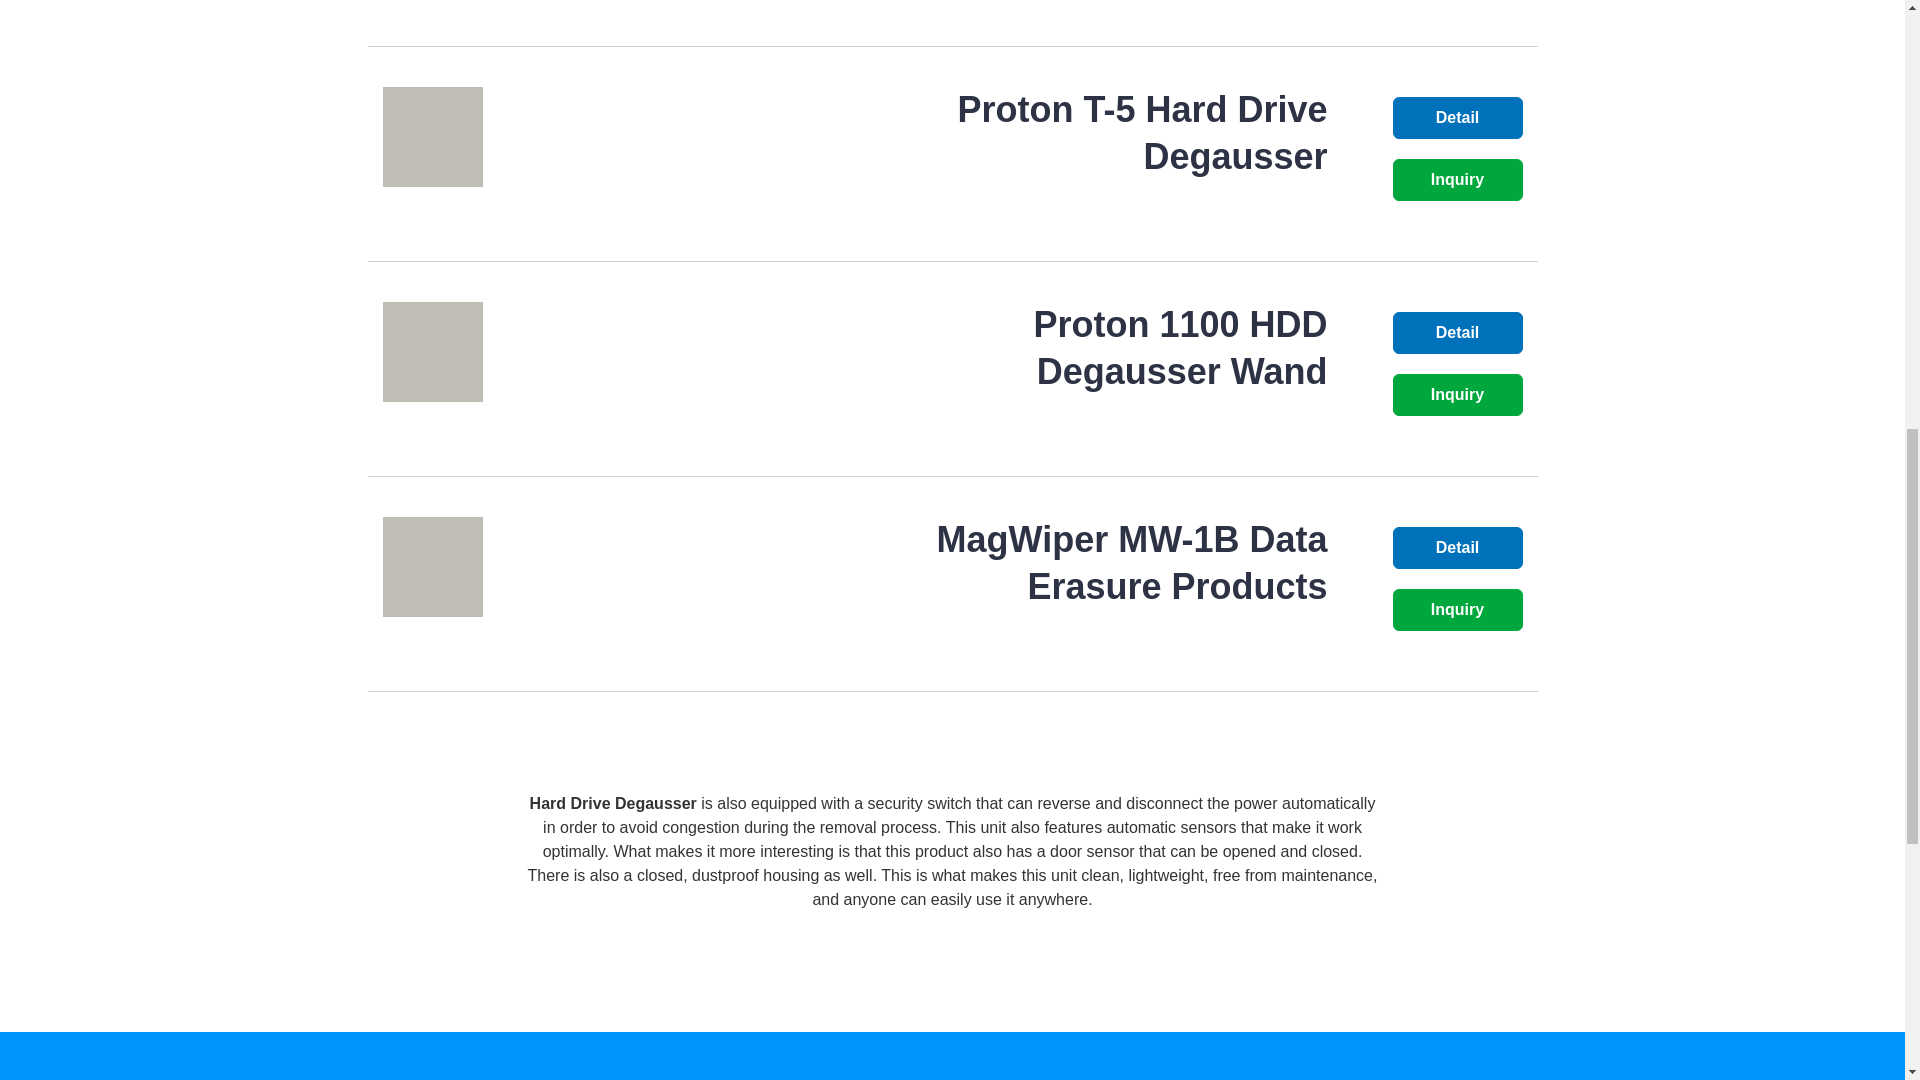 This screenshot has height=1080, width=1920. I want to click on MagWiper MW-1B Data Erasure Products, so click(1132, 562).